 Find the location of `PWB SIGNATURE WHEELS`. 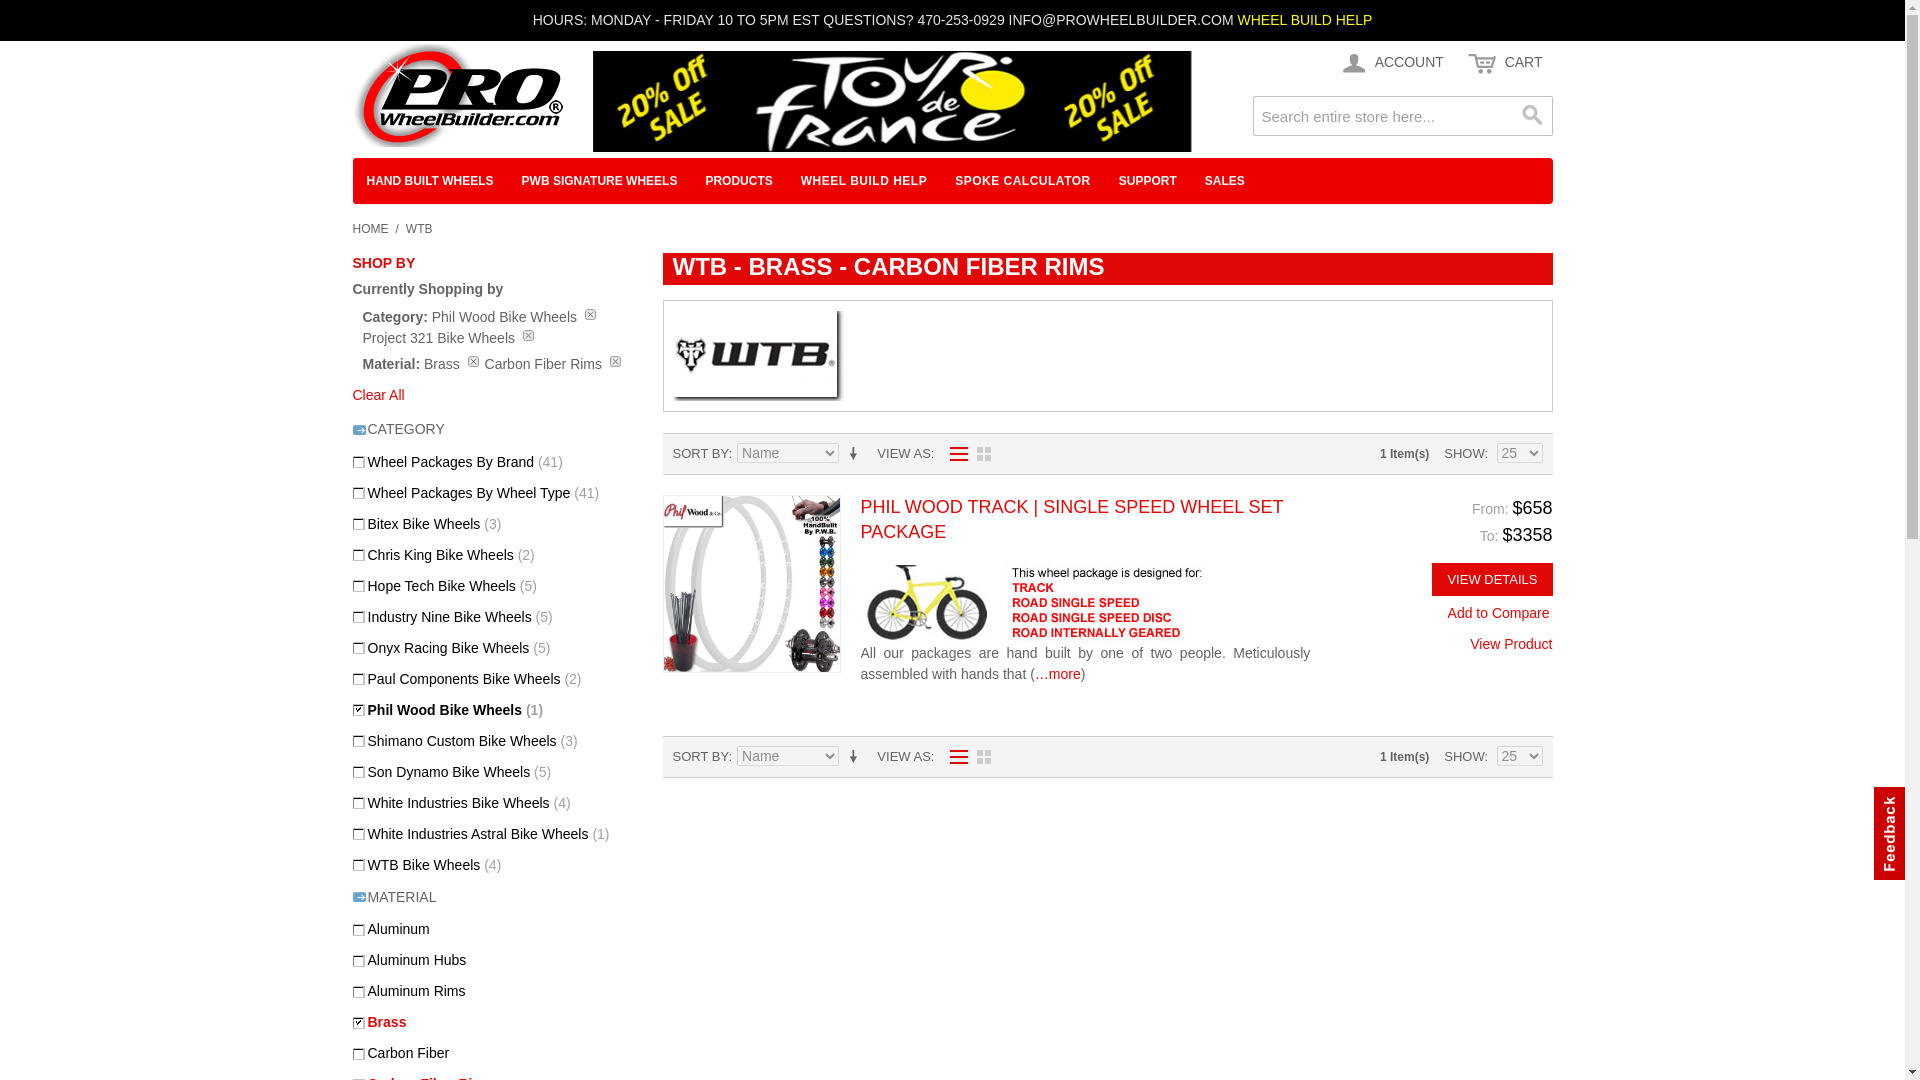

PWB SIGNATURE WHEELS is located at coordinates (600, 180).